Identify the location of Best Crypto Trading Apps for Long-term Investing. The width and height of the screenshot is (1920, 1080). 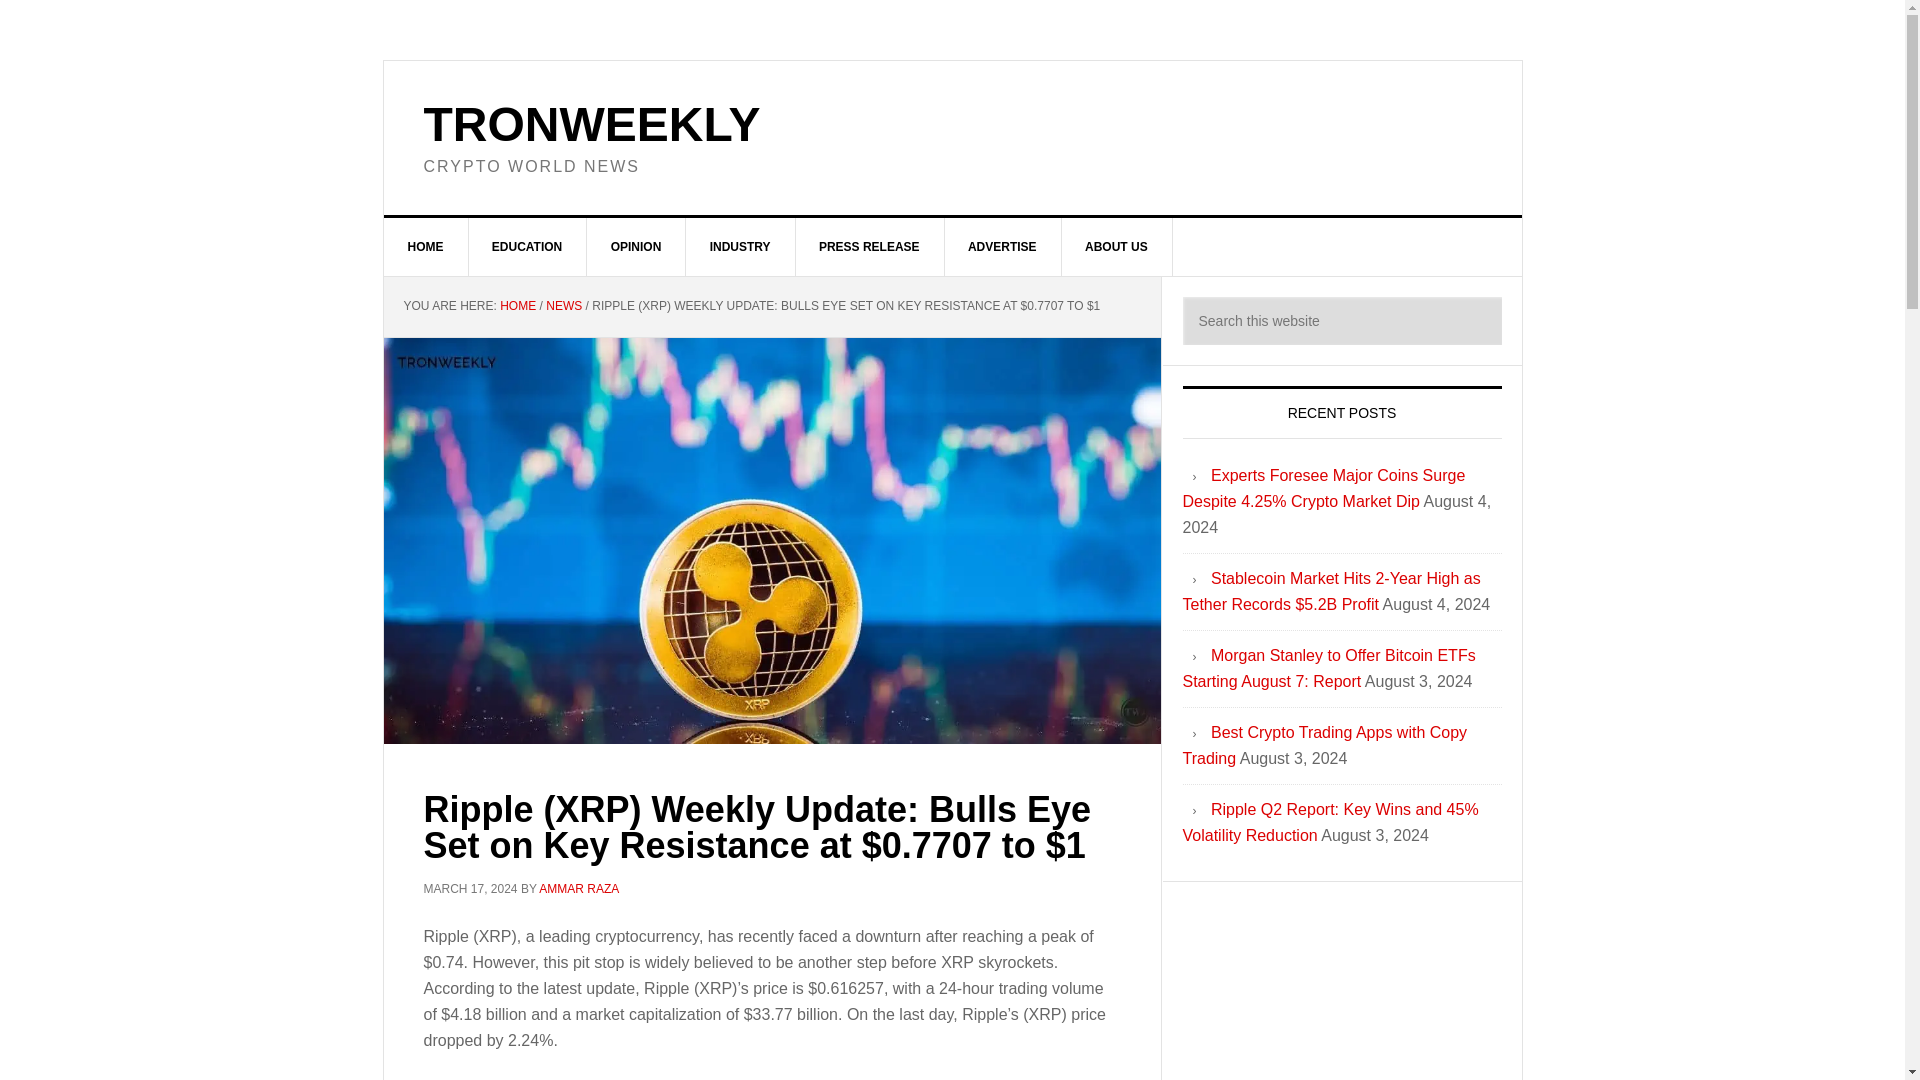
(1336, 566).